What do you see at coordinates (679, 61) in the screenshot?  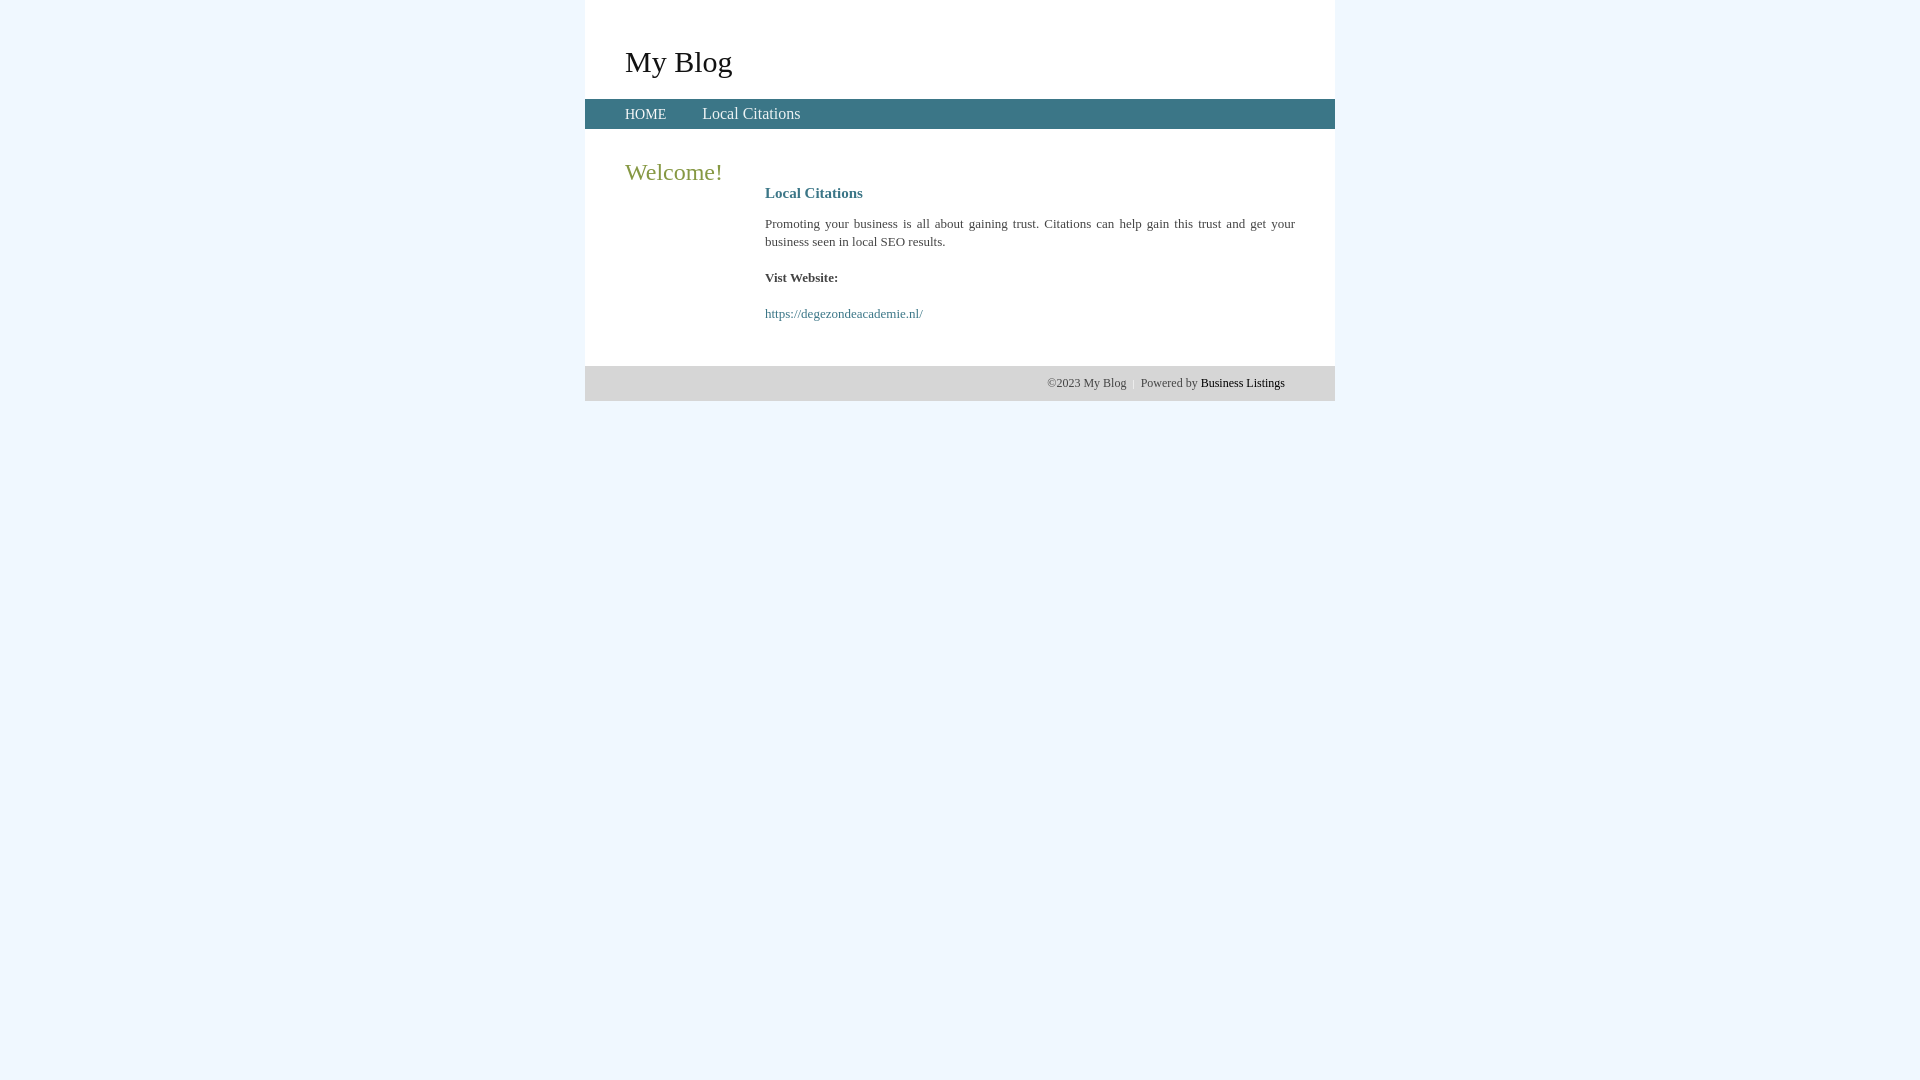 I see `My Blog` at bounding box center [679, 61].